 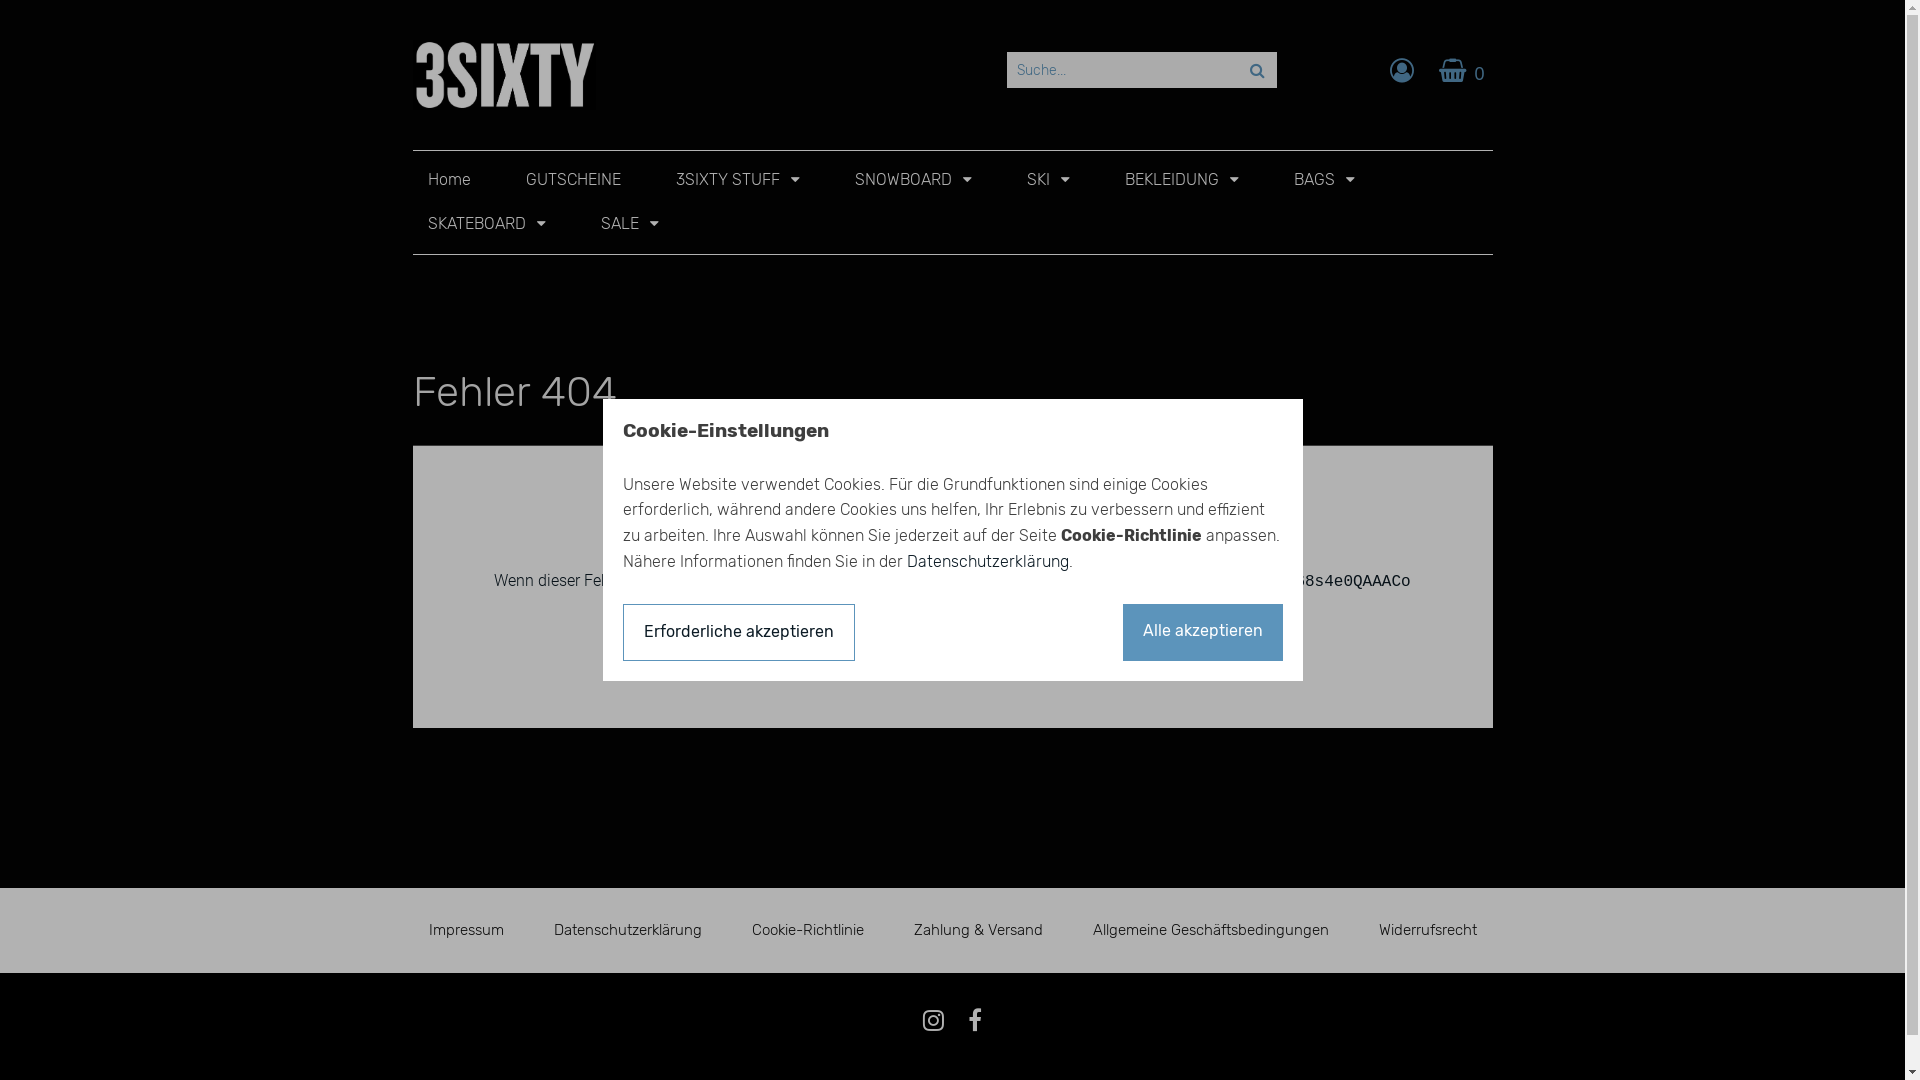 What do you see at coordinates (912, 180) in the screenshot?
I see `SNOWBOARD` at bounding box center [912, 180].